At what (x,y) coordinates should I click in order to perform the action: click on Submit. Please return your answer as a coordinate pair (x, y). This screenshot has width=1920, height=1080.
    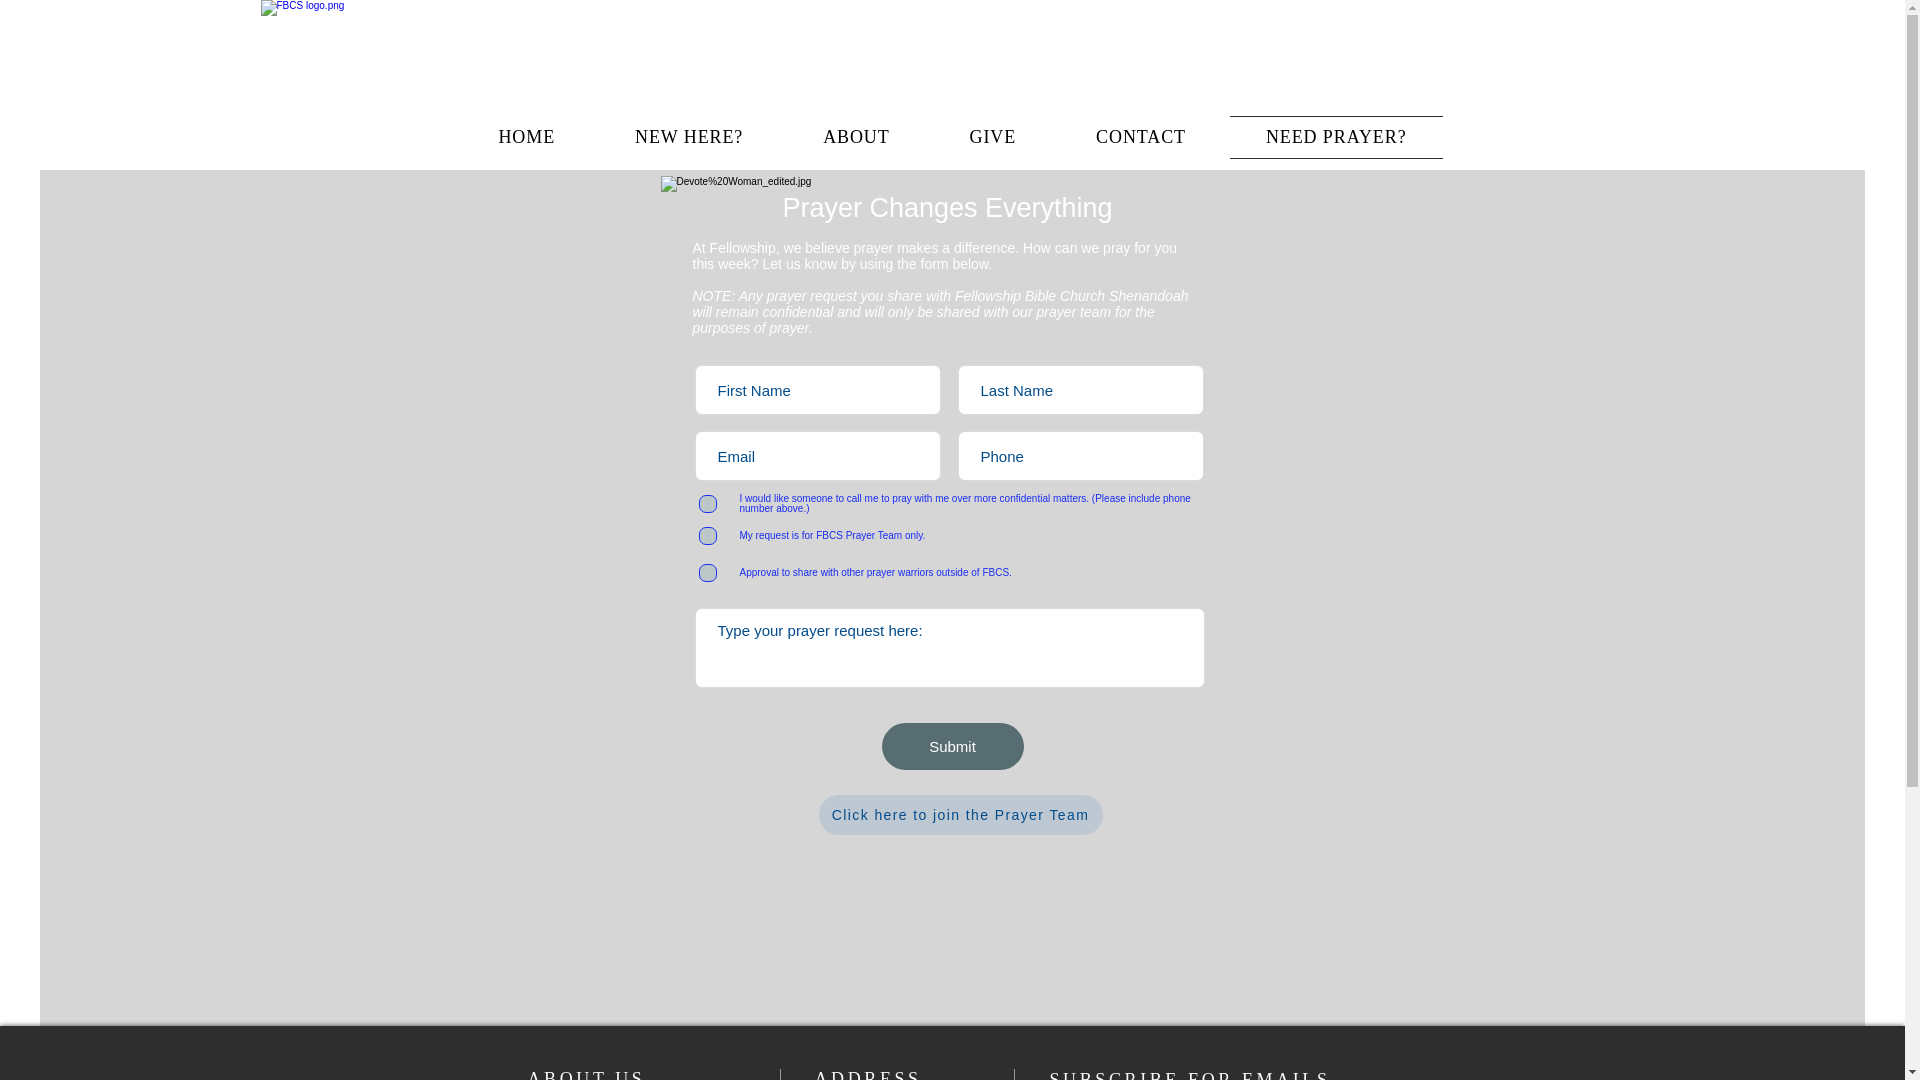
    Looking at the image, I should click on (952, 746).